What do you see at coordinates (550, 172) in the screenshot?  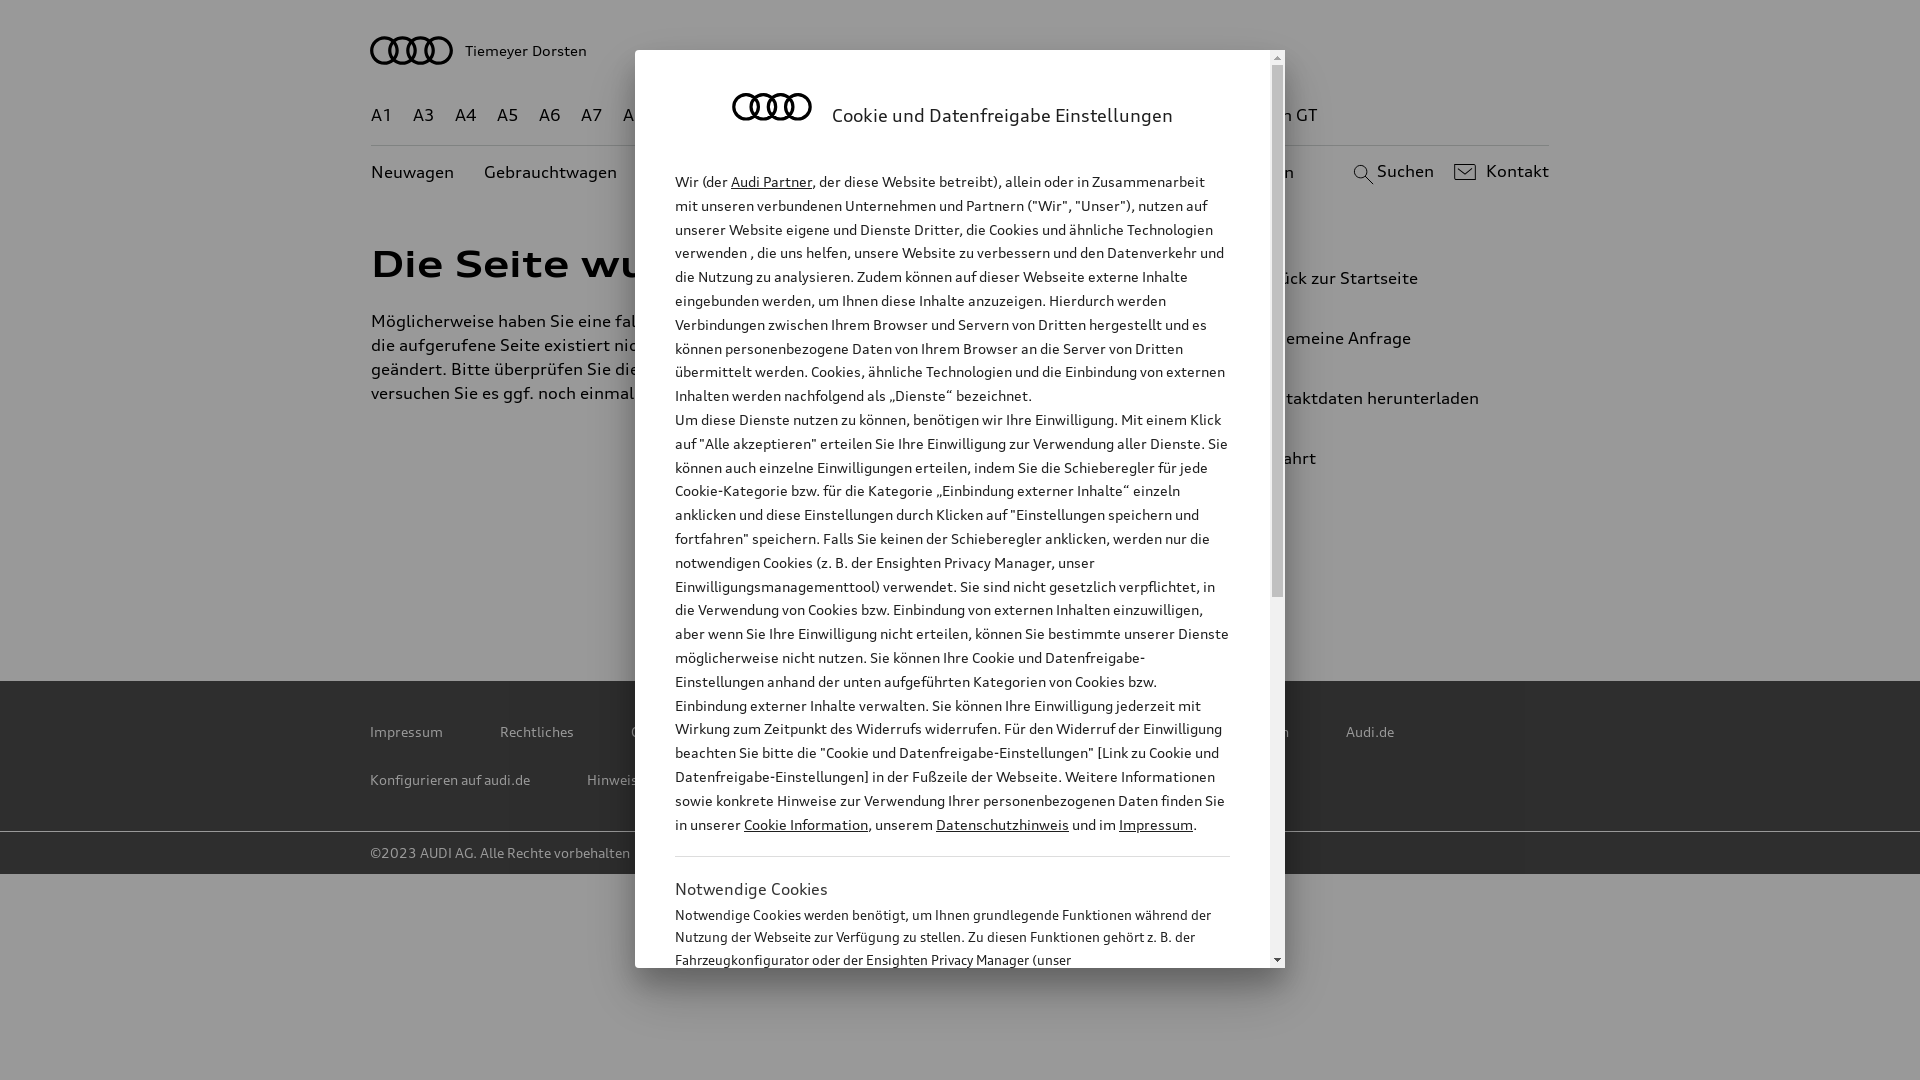 I see `Gebrauchtwagen` at bounding box center [550, 172].